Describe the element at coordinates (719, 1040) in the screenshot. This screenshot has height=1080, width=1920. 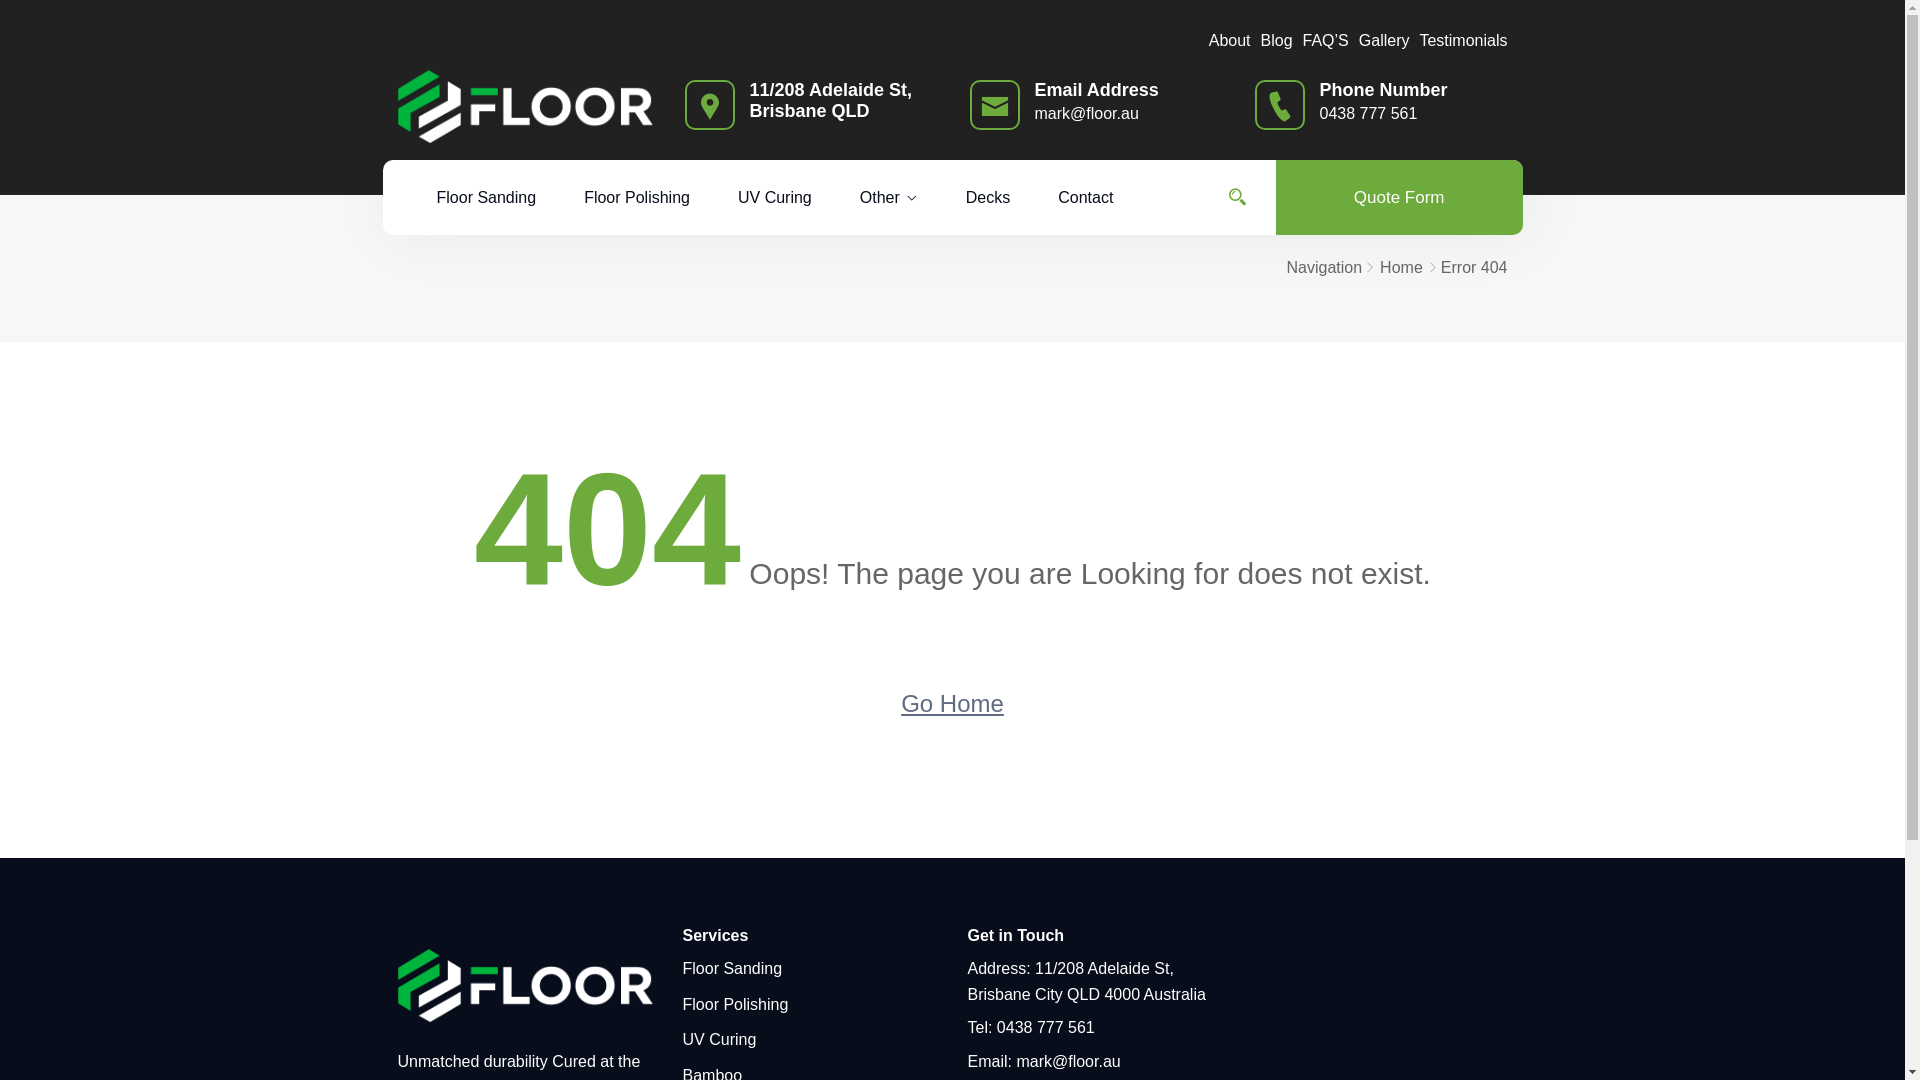
I see `UV Curing` at that location.